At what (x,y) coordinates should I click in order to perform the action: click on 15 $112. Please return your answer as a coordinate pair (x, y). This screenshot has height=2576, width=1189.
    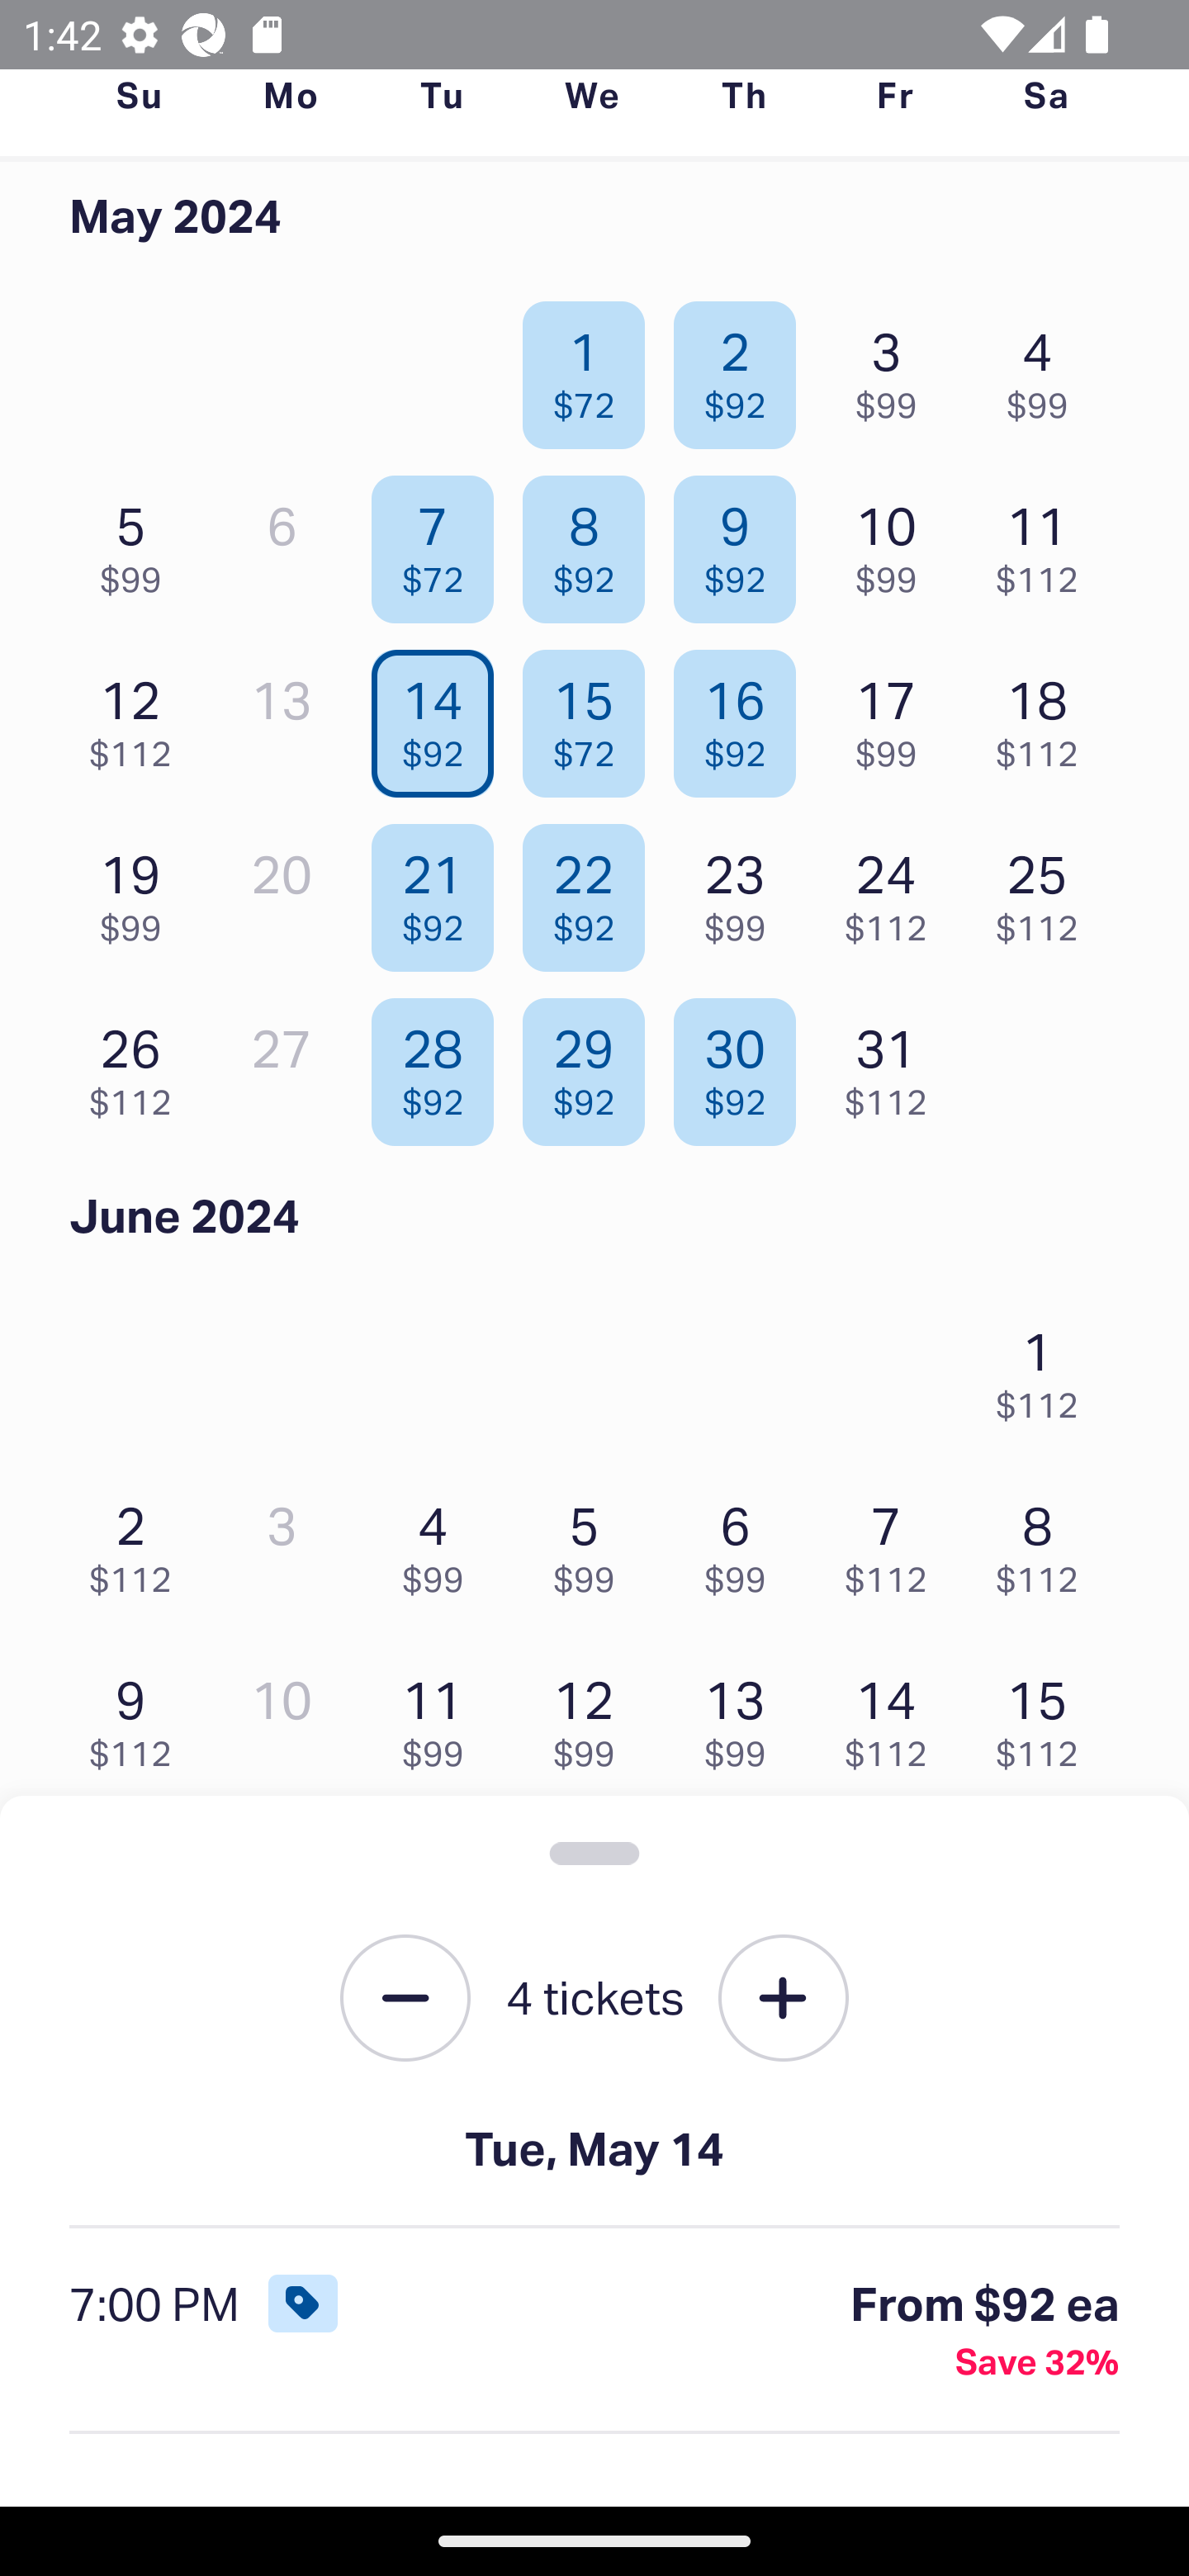
    Looking at the image, I should click on (1045, 1717).